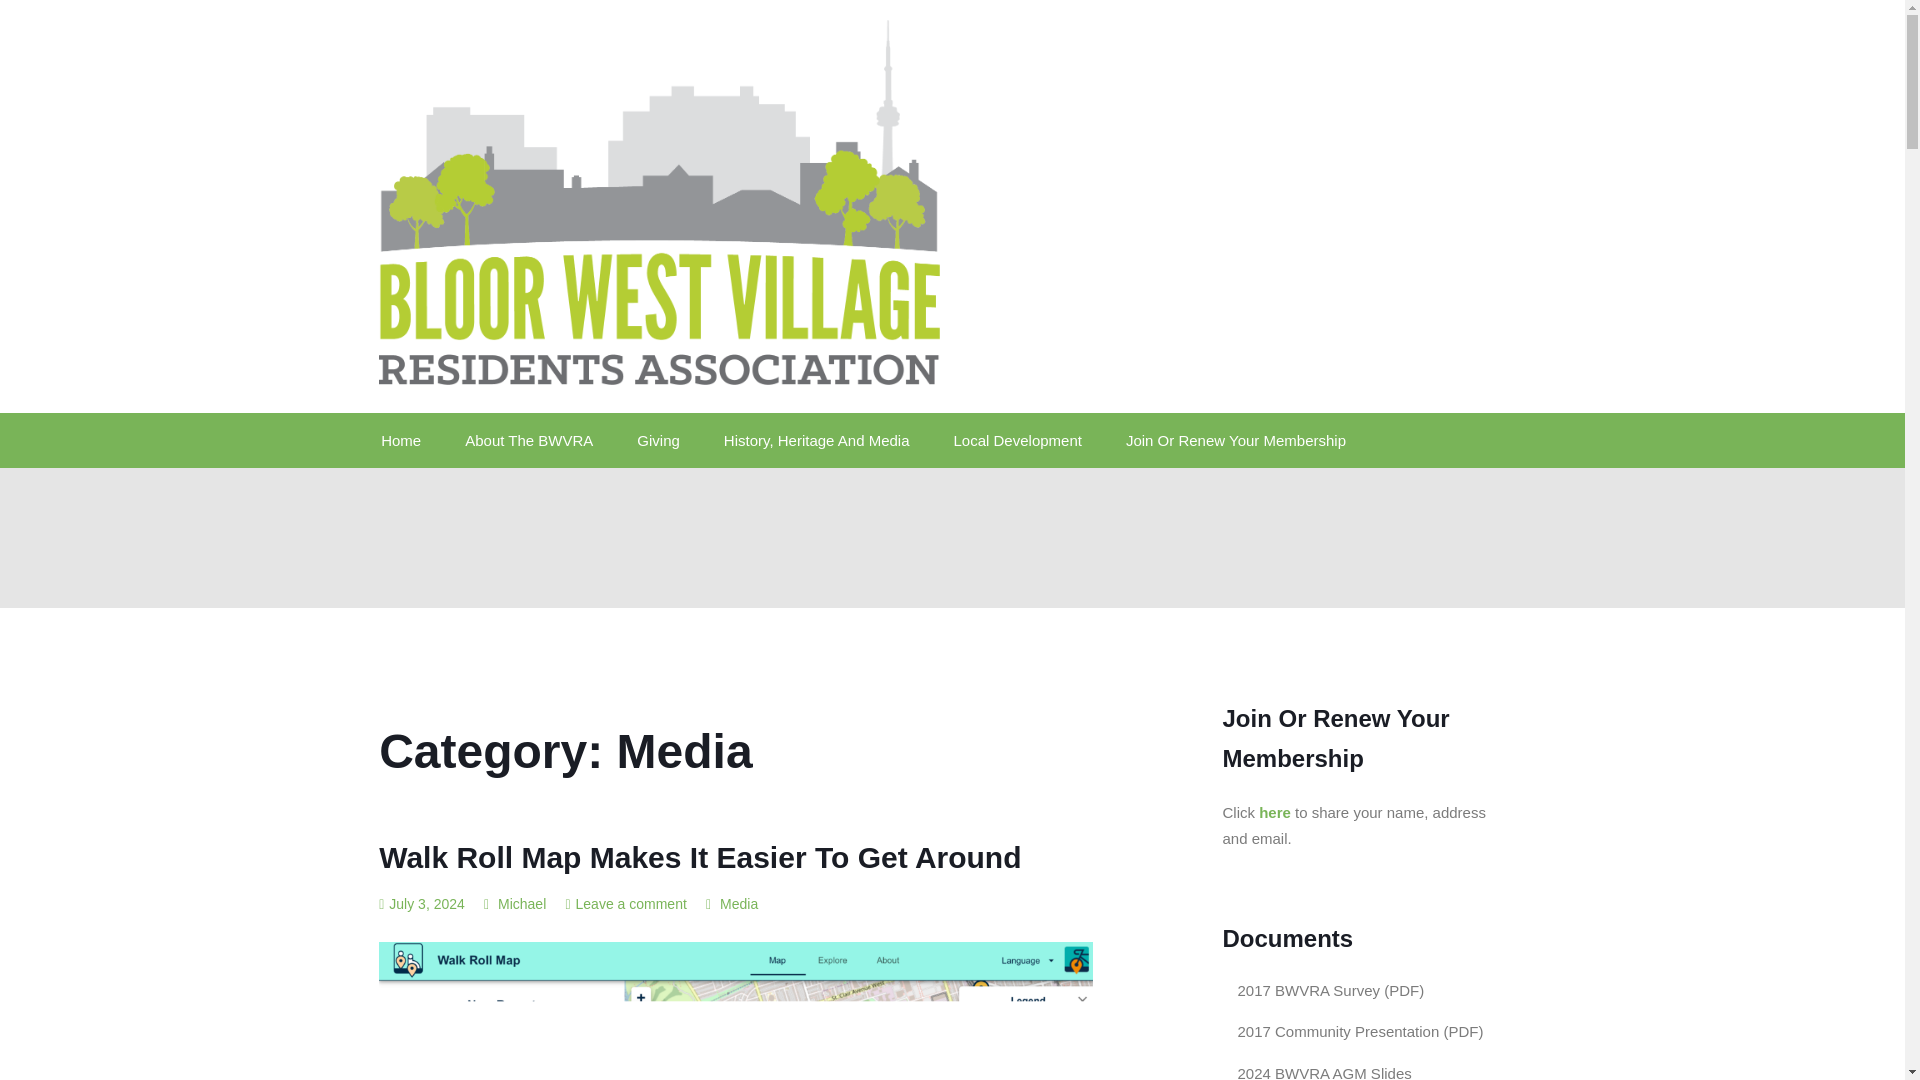  Describe the element at coordinates (421, 904) in the screenshot. I see `July 3, 2024` at that location.